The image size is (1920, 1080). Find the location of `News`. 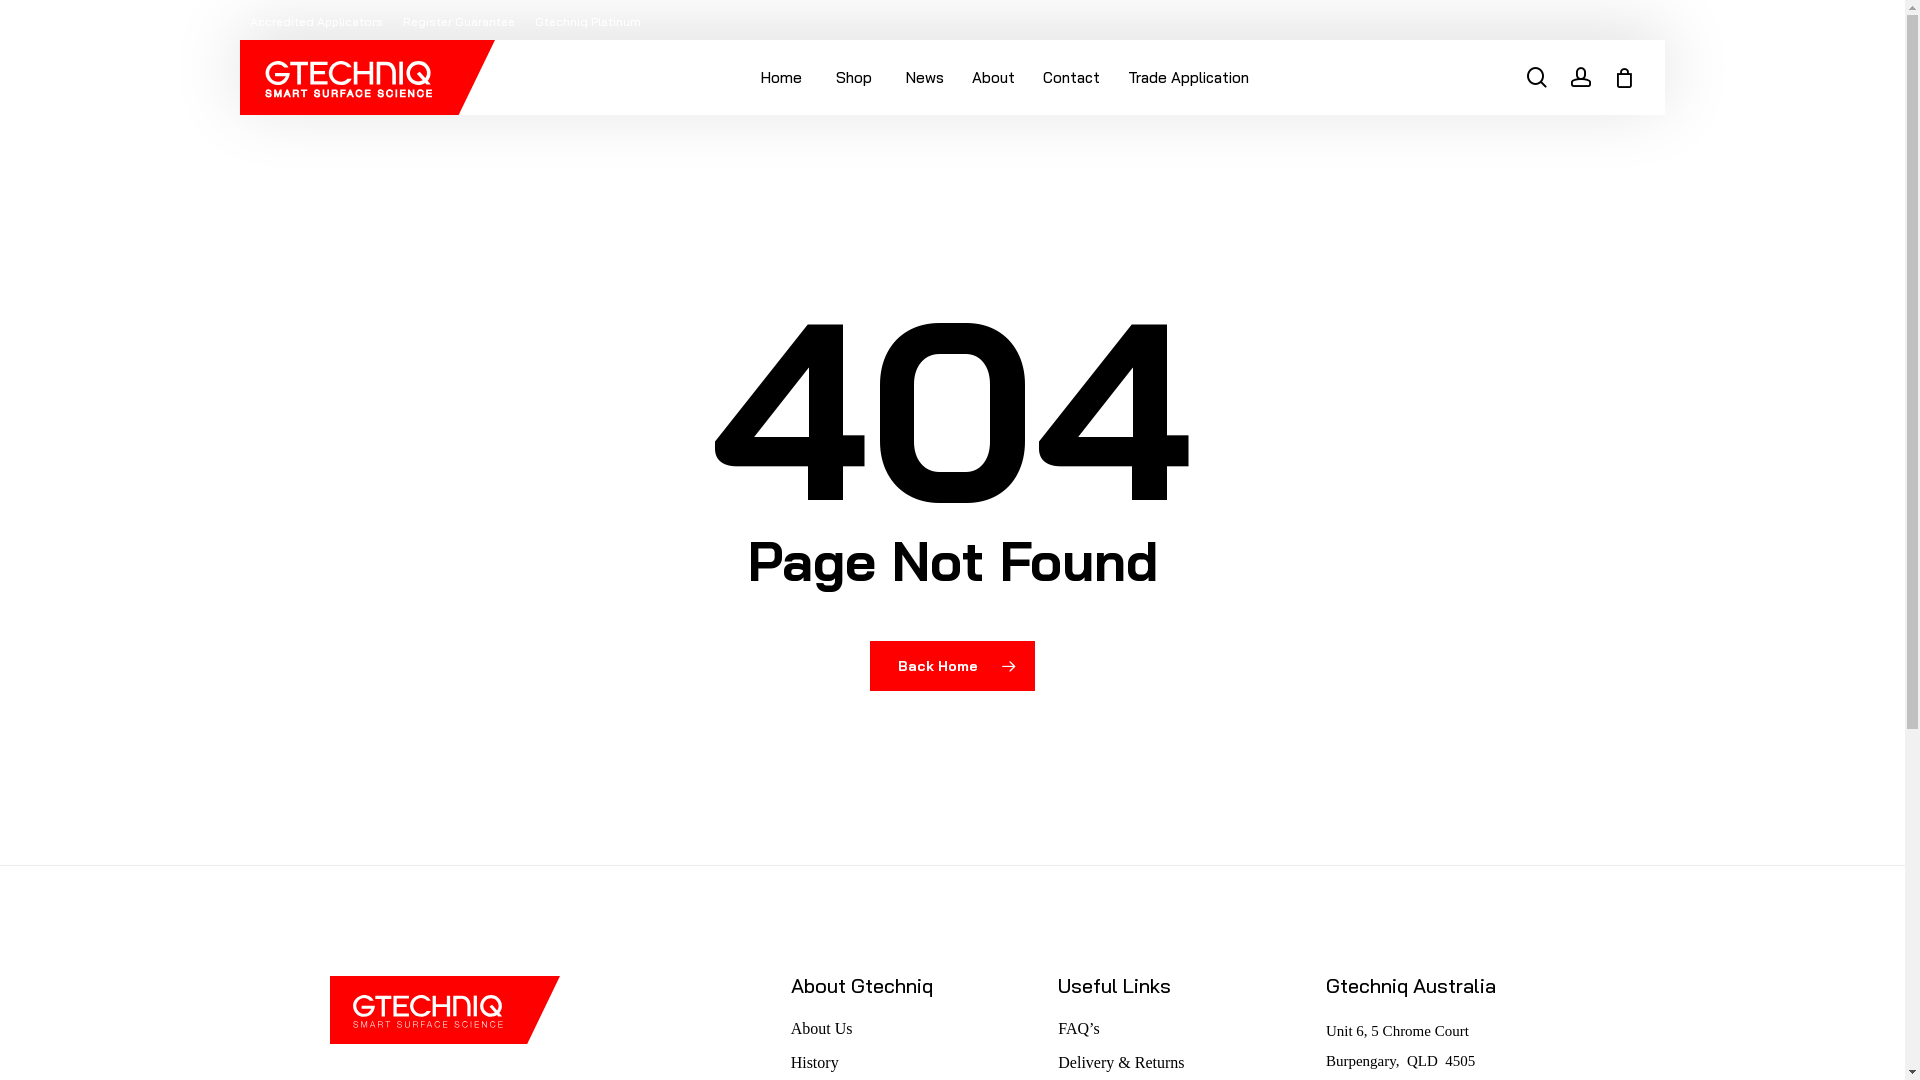

News is located at coordinates (925, 78).